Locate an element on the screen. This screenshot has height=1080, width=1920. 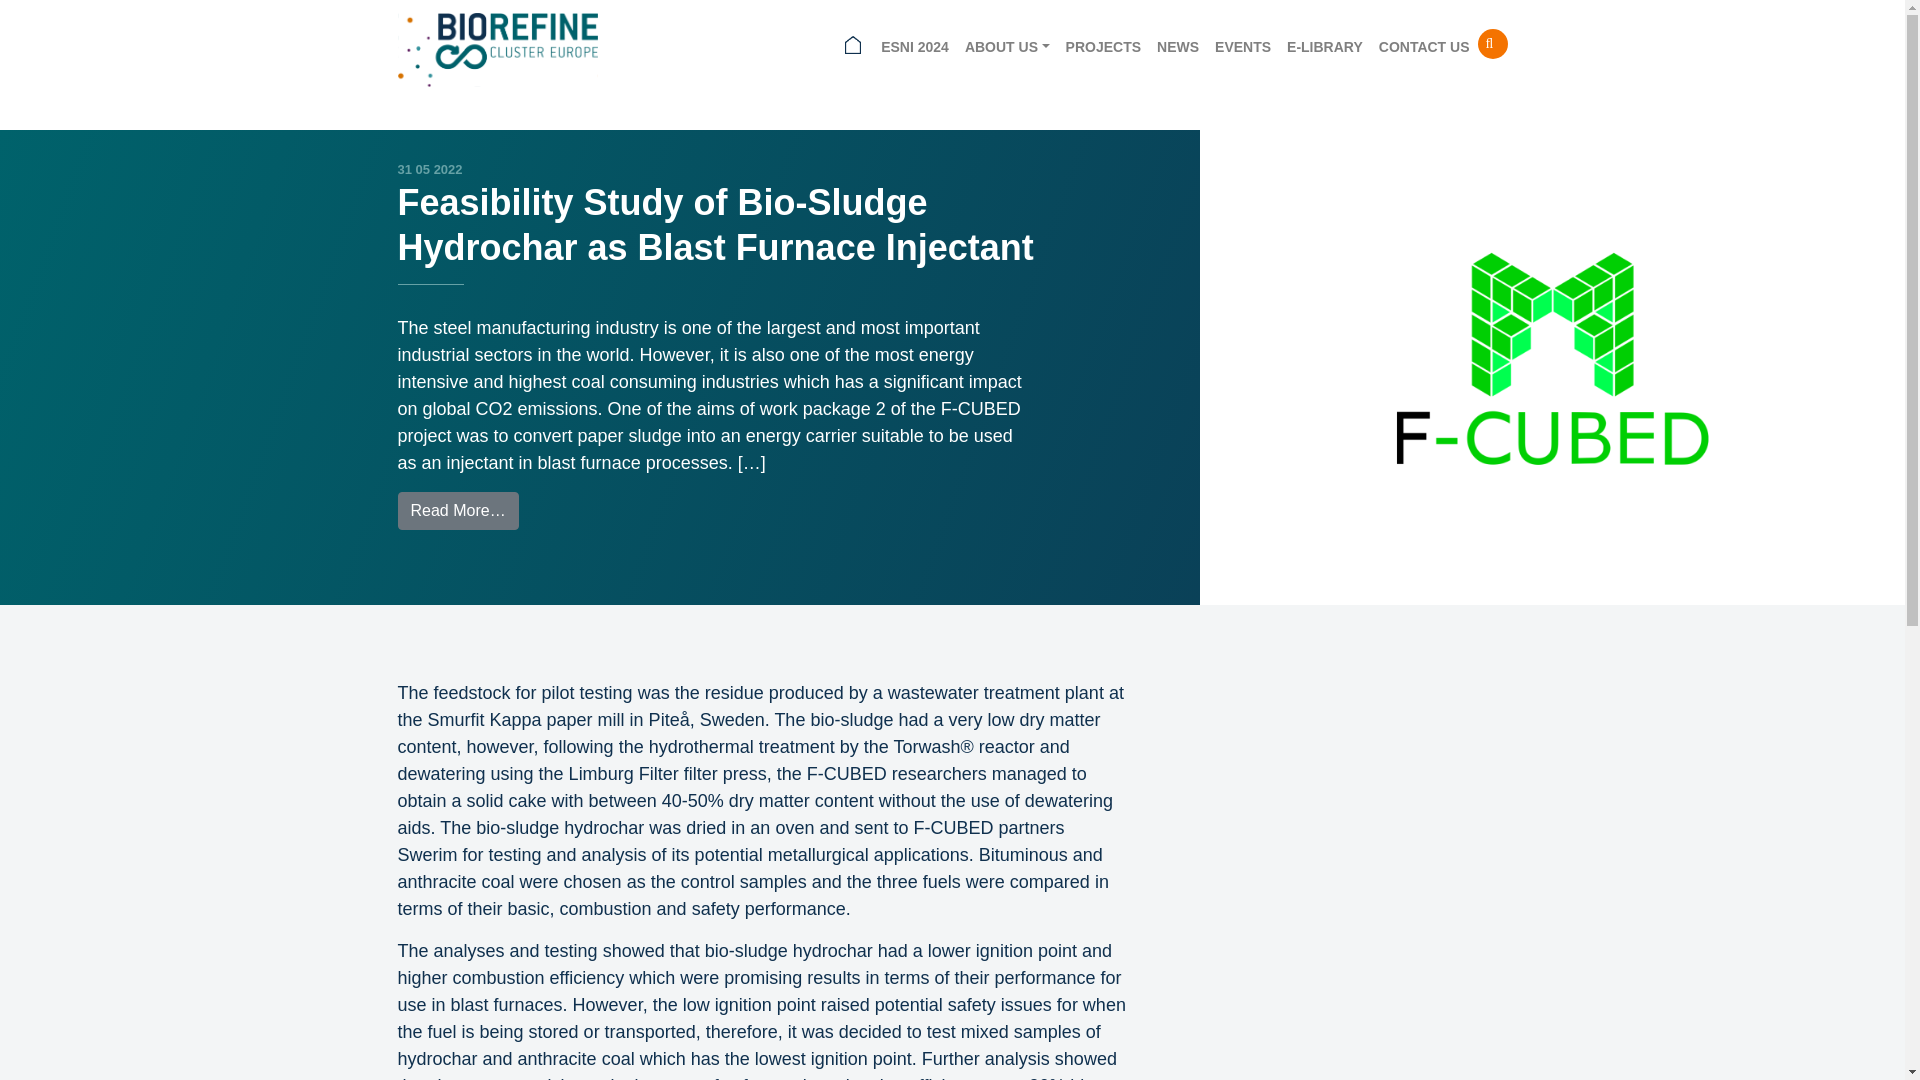
CONTACT US is located at coordinates (1424, 47).